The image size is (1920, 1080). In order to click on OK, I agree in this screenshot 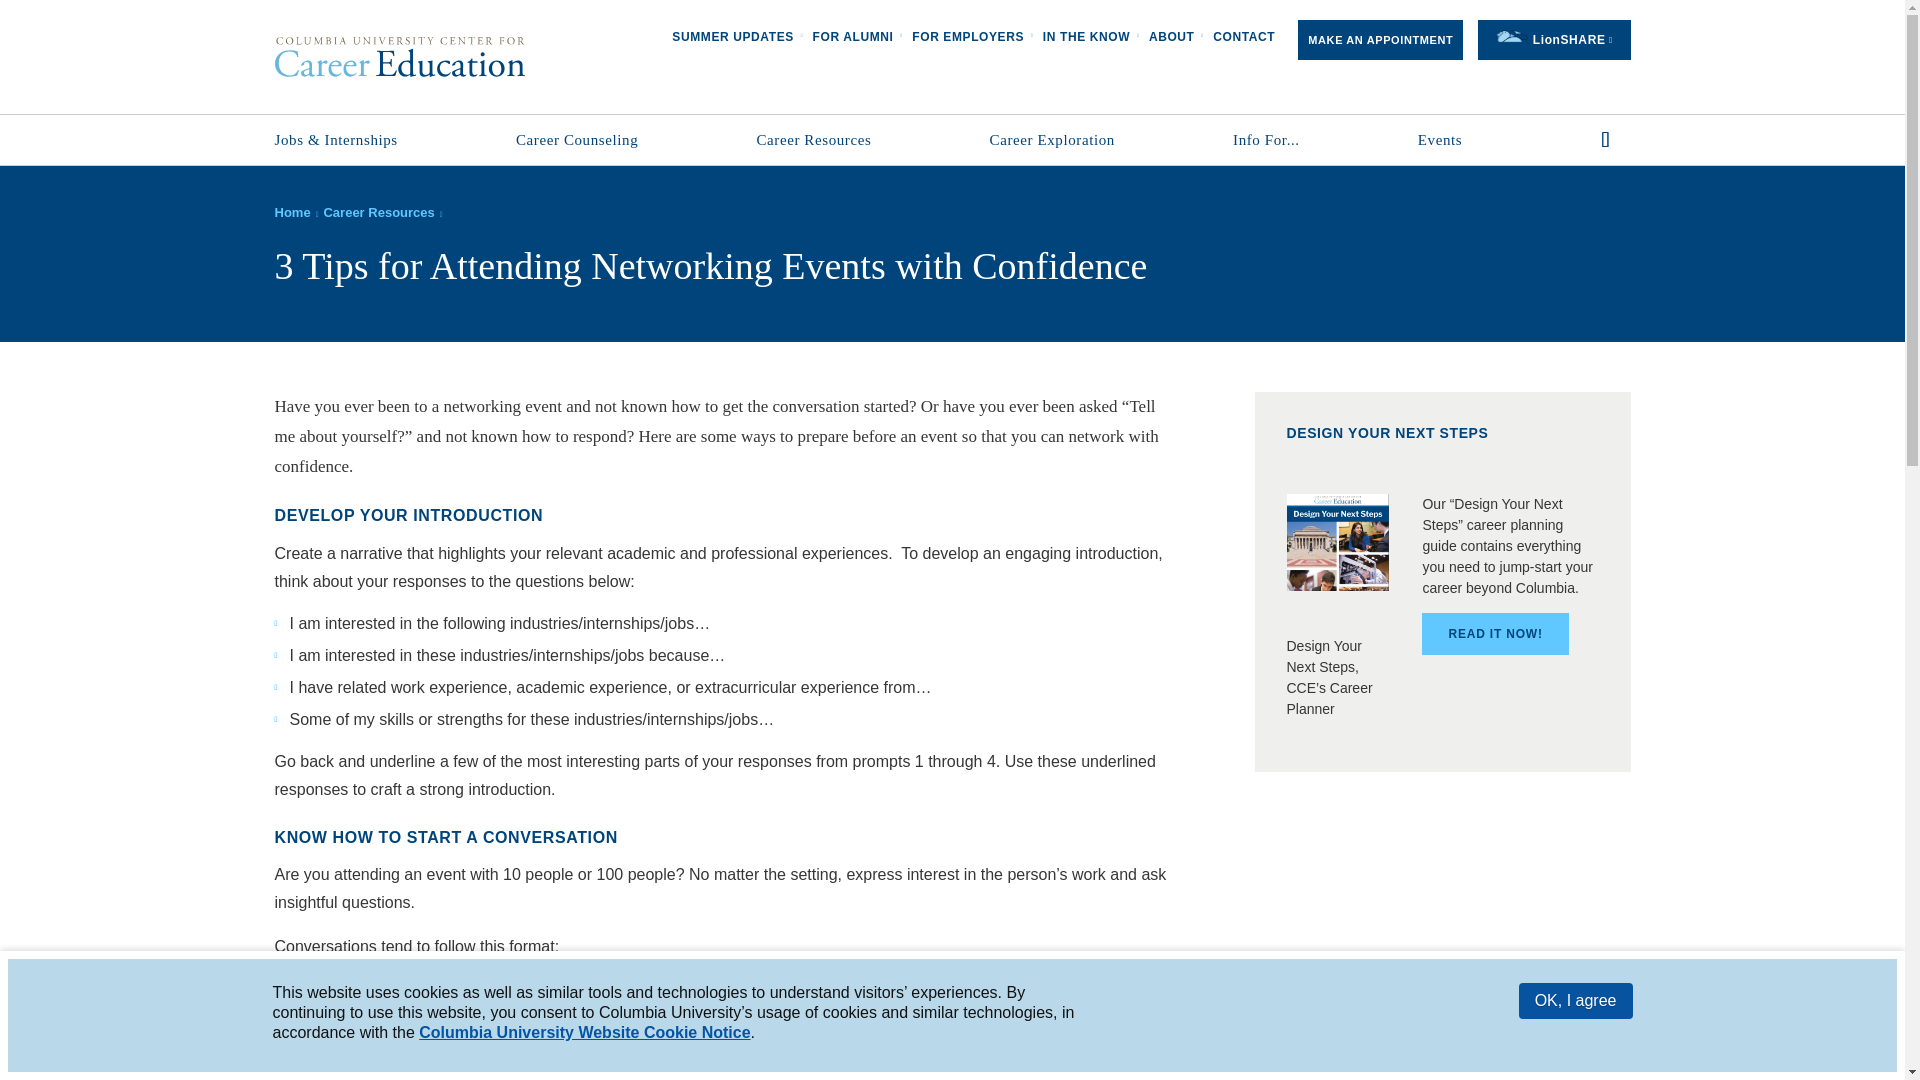, I will do `click(1576, 1000)`.